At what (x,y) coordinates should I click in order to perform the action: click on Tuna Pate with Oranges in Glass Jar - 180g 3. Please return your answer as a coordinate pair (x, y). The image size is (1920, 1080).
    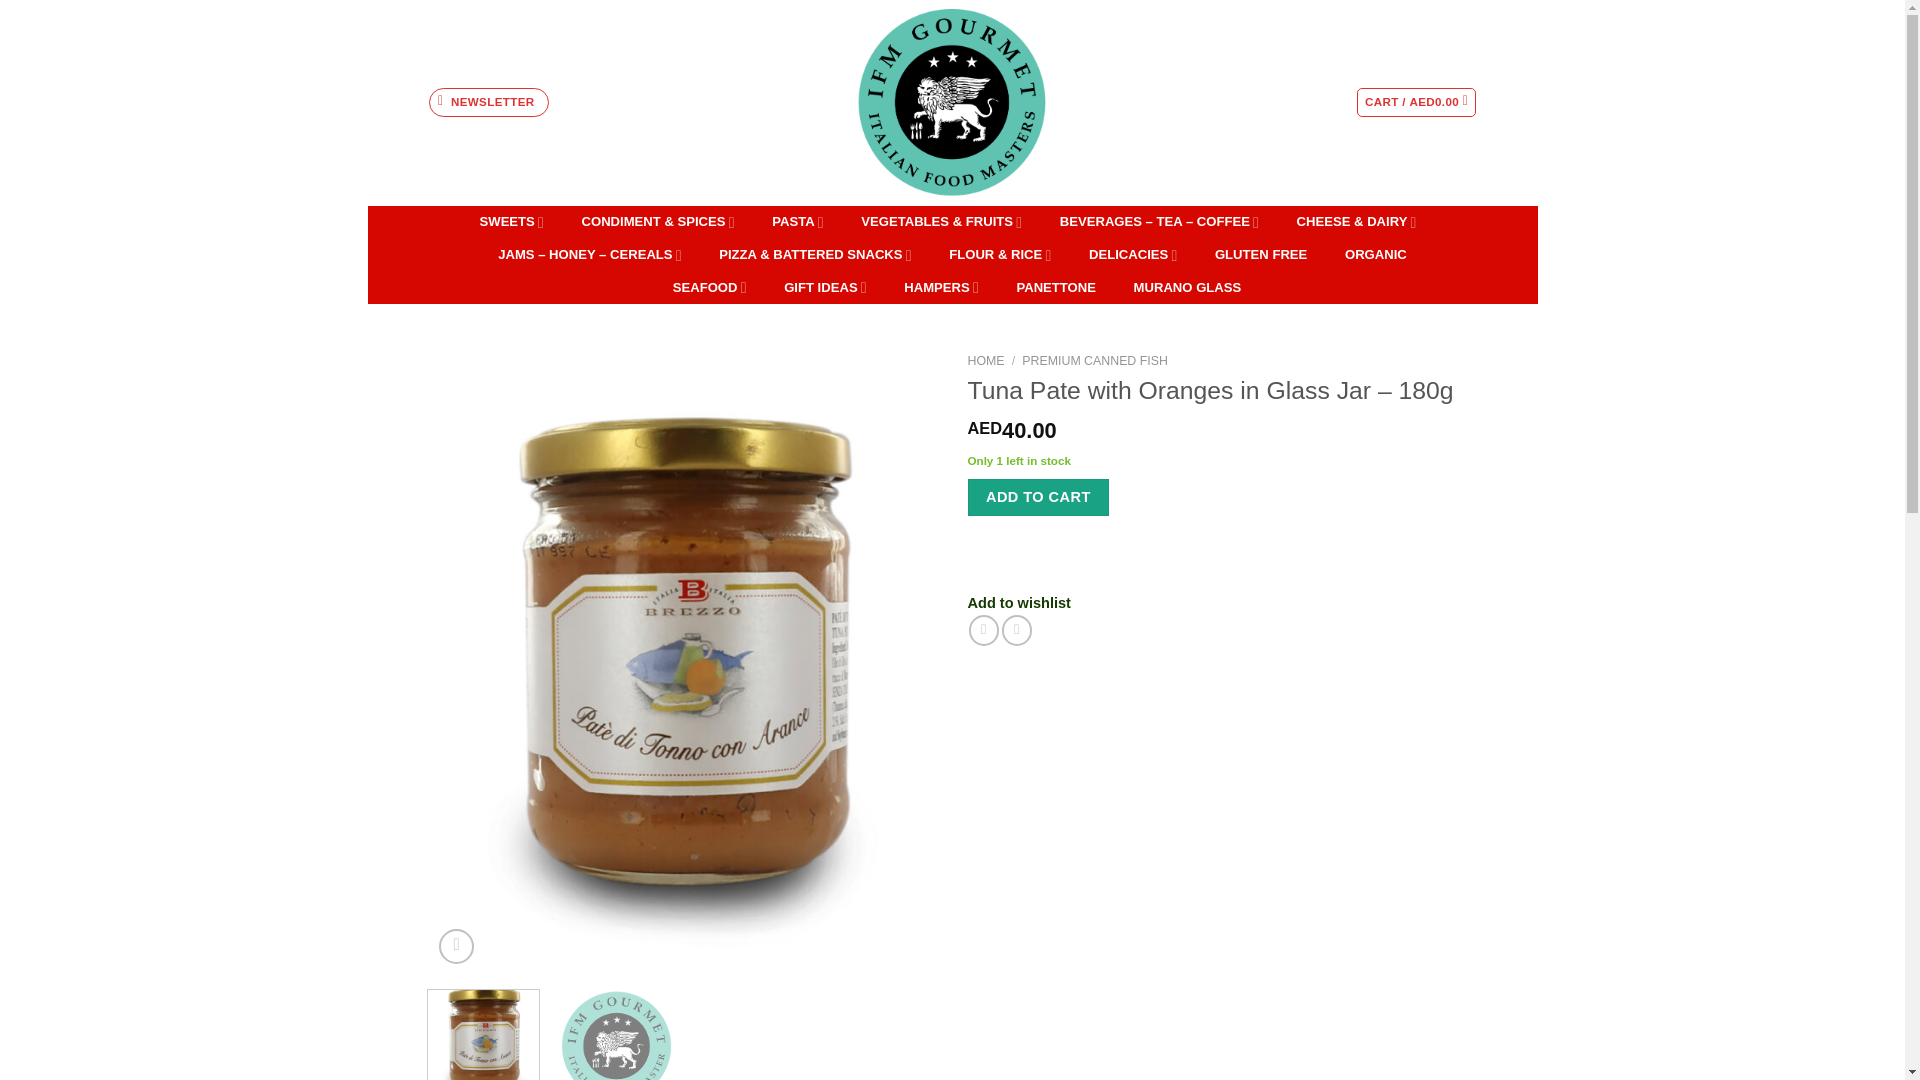
    Looking at the image, I should click on (616, 1035).